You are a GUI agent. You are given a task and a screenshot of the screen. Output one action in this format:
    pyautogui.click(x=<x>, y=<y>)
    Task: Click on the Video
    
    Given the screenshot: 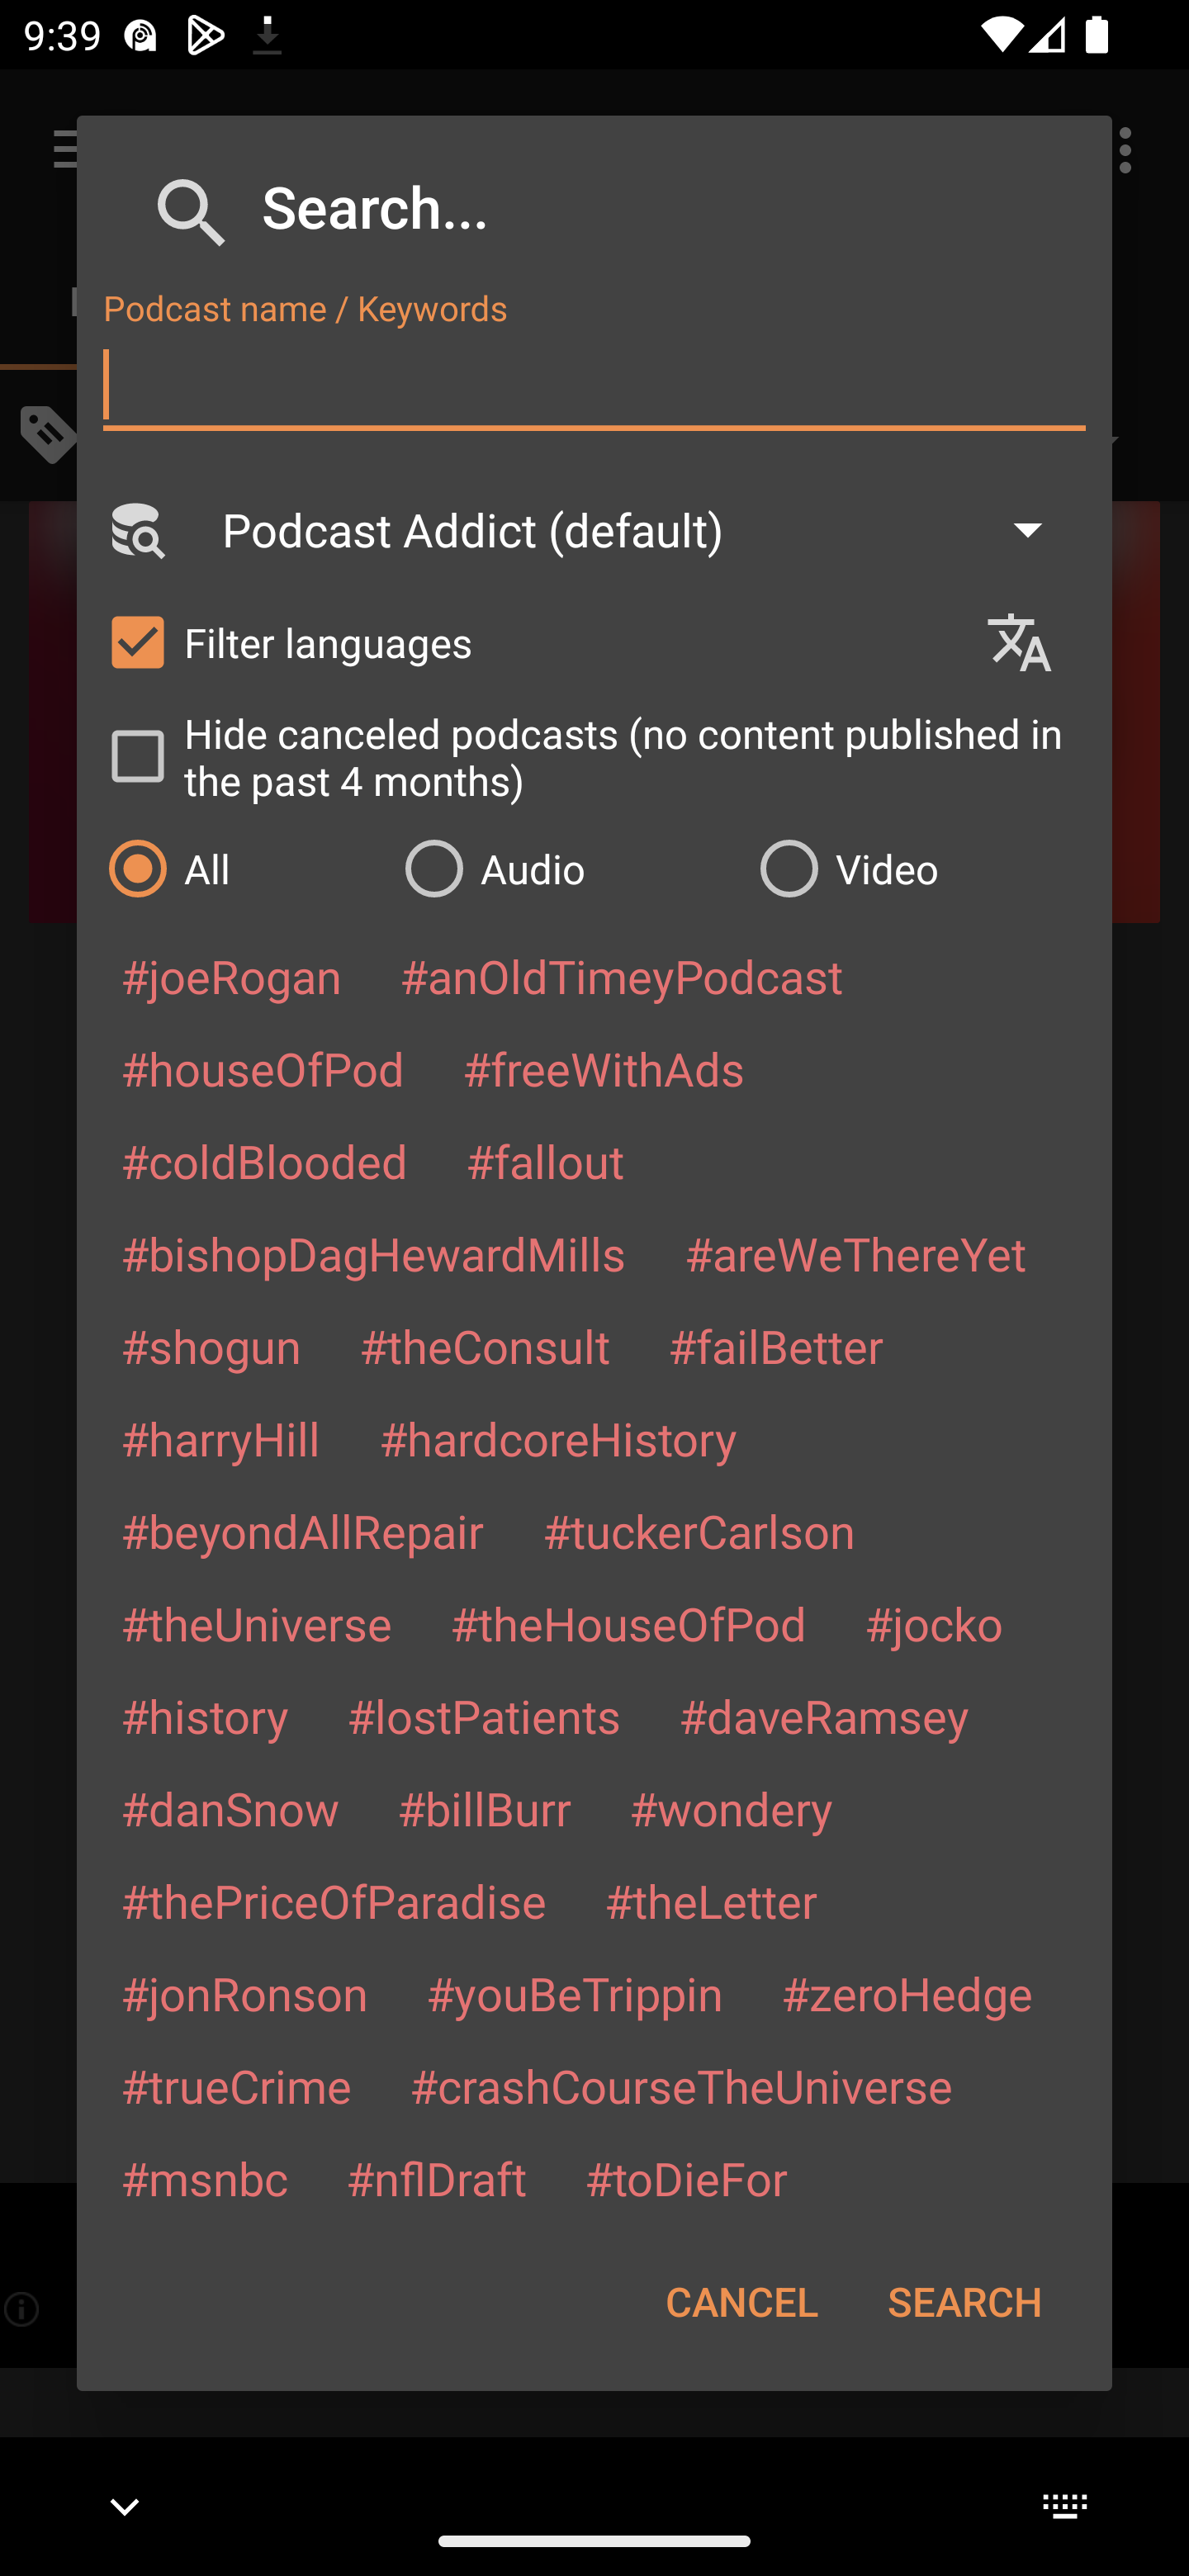 What is the action you would take?
    pyautogui.click(x=920, y=868)
    